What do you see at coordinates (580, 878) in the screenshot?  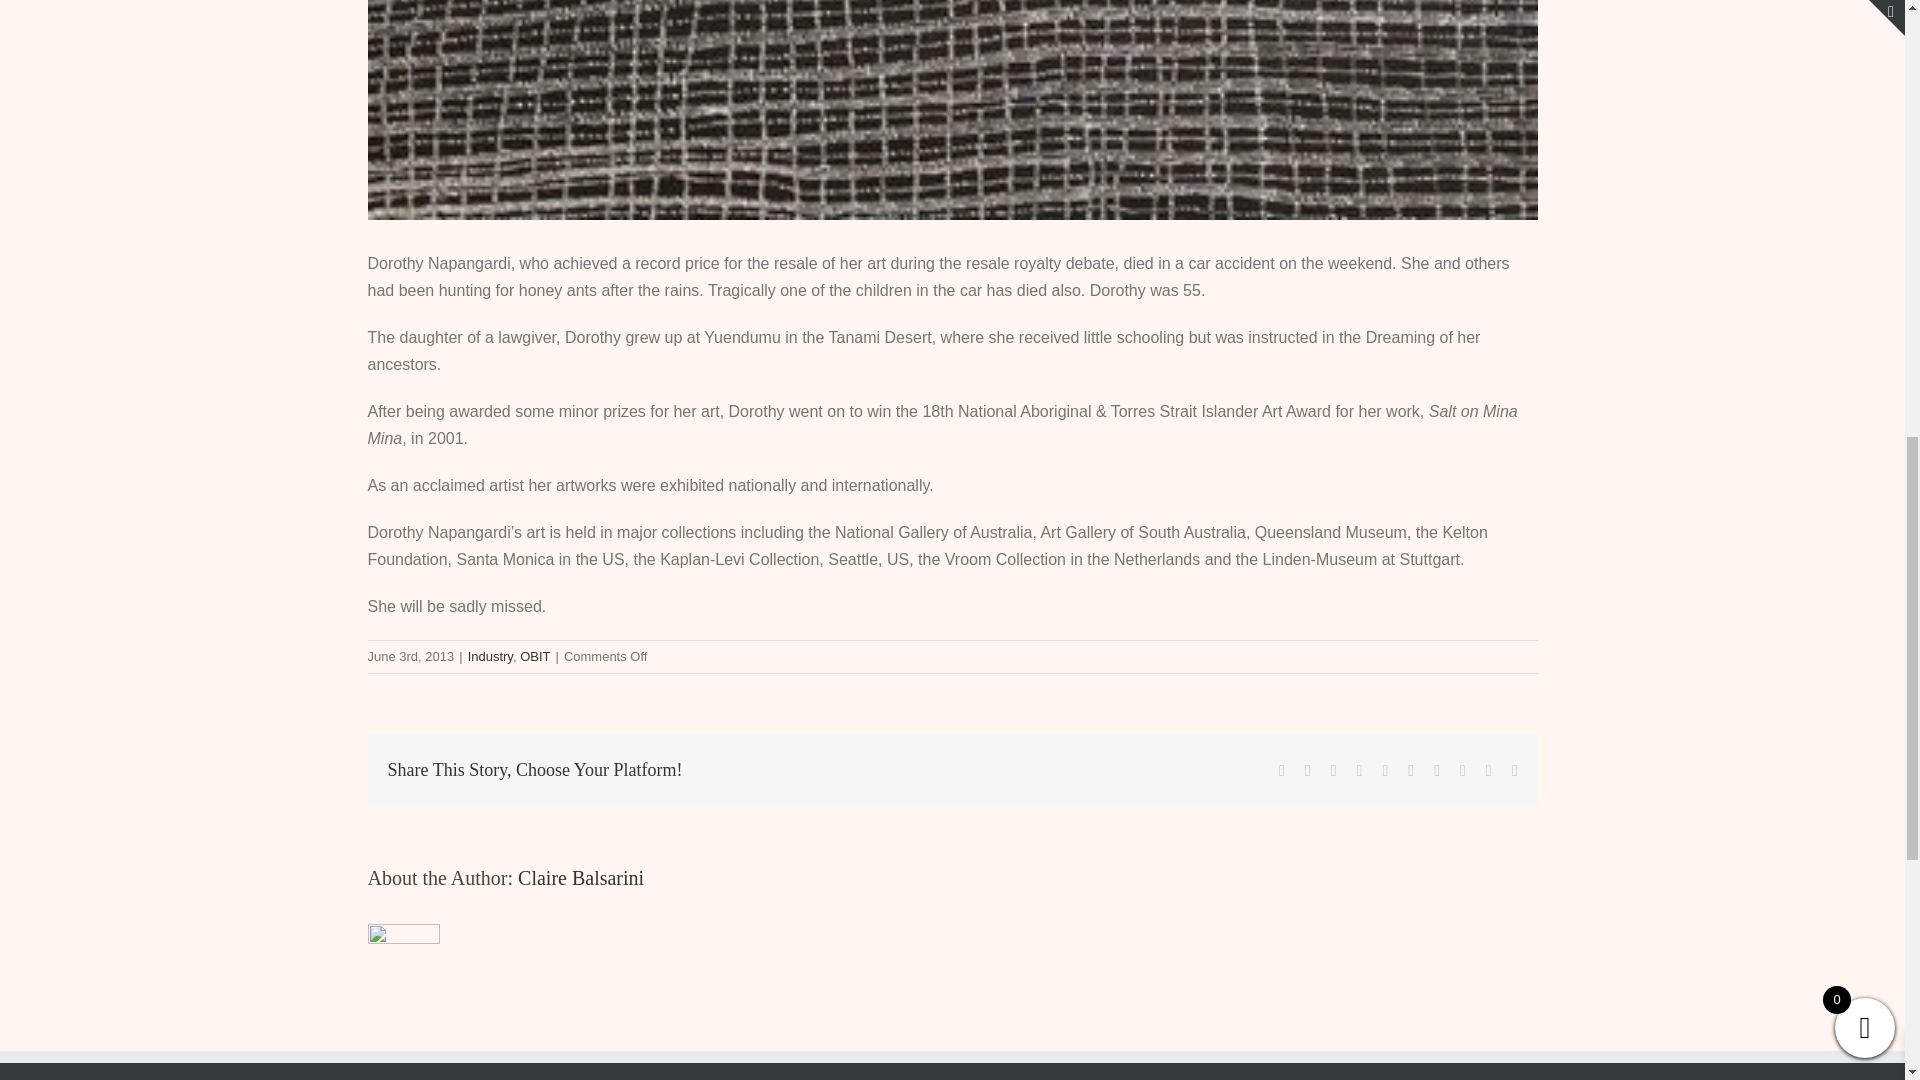 I see `Posts by Claire Balsarini` at bounding box center [580, 878].